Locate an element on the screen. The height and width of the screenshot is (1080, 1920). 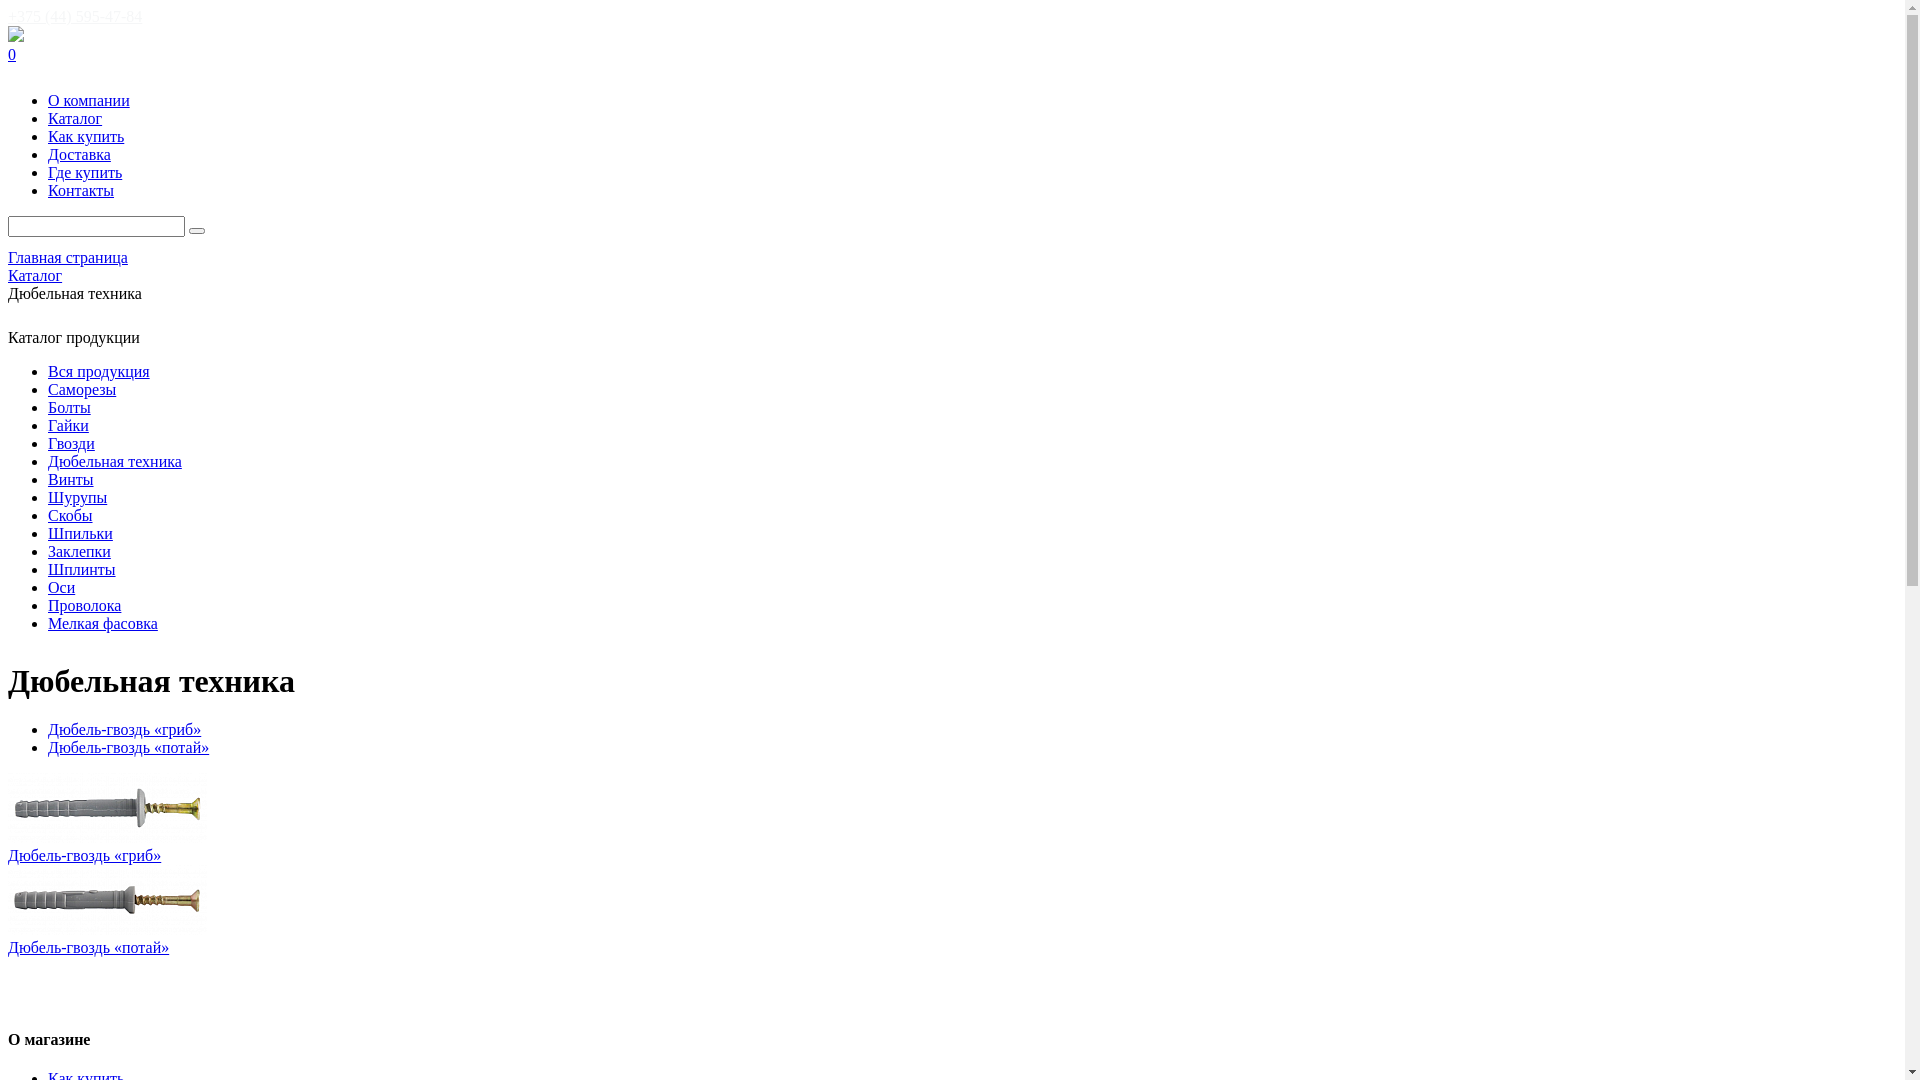
0 is located at coordinates (952, 55).